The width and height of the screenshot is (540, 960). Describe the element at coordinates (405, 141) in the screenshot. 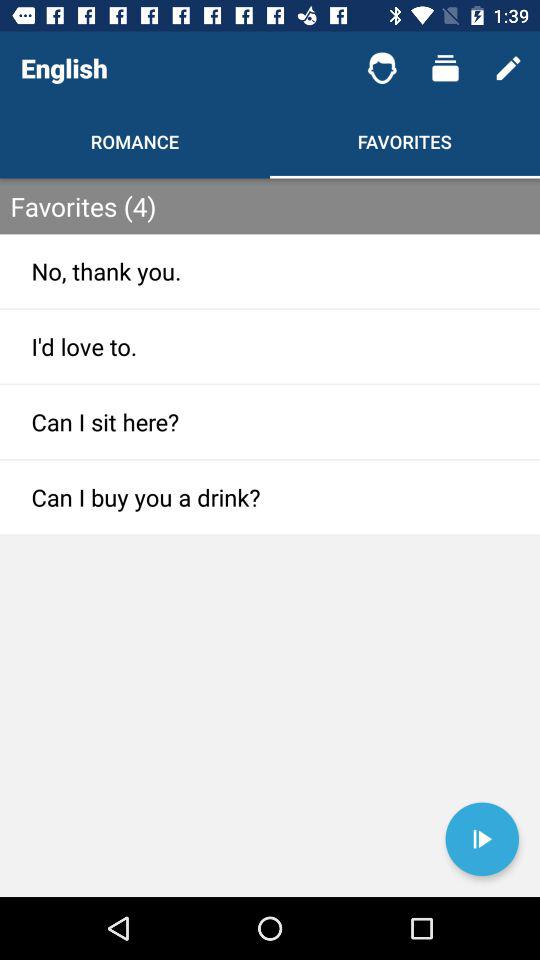

I see `select favorites  shown next to romance` at that location.